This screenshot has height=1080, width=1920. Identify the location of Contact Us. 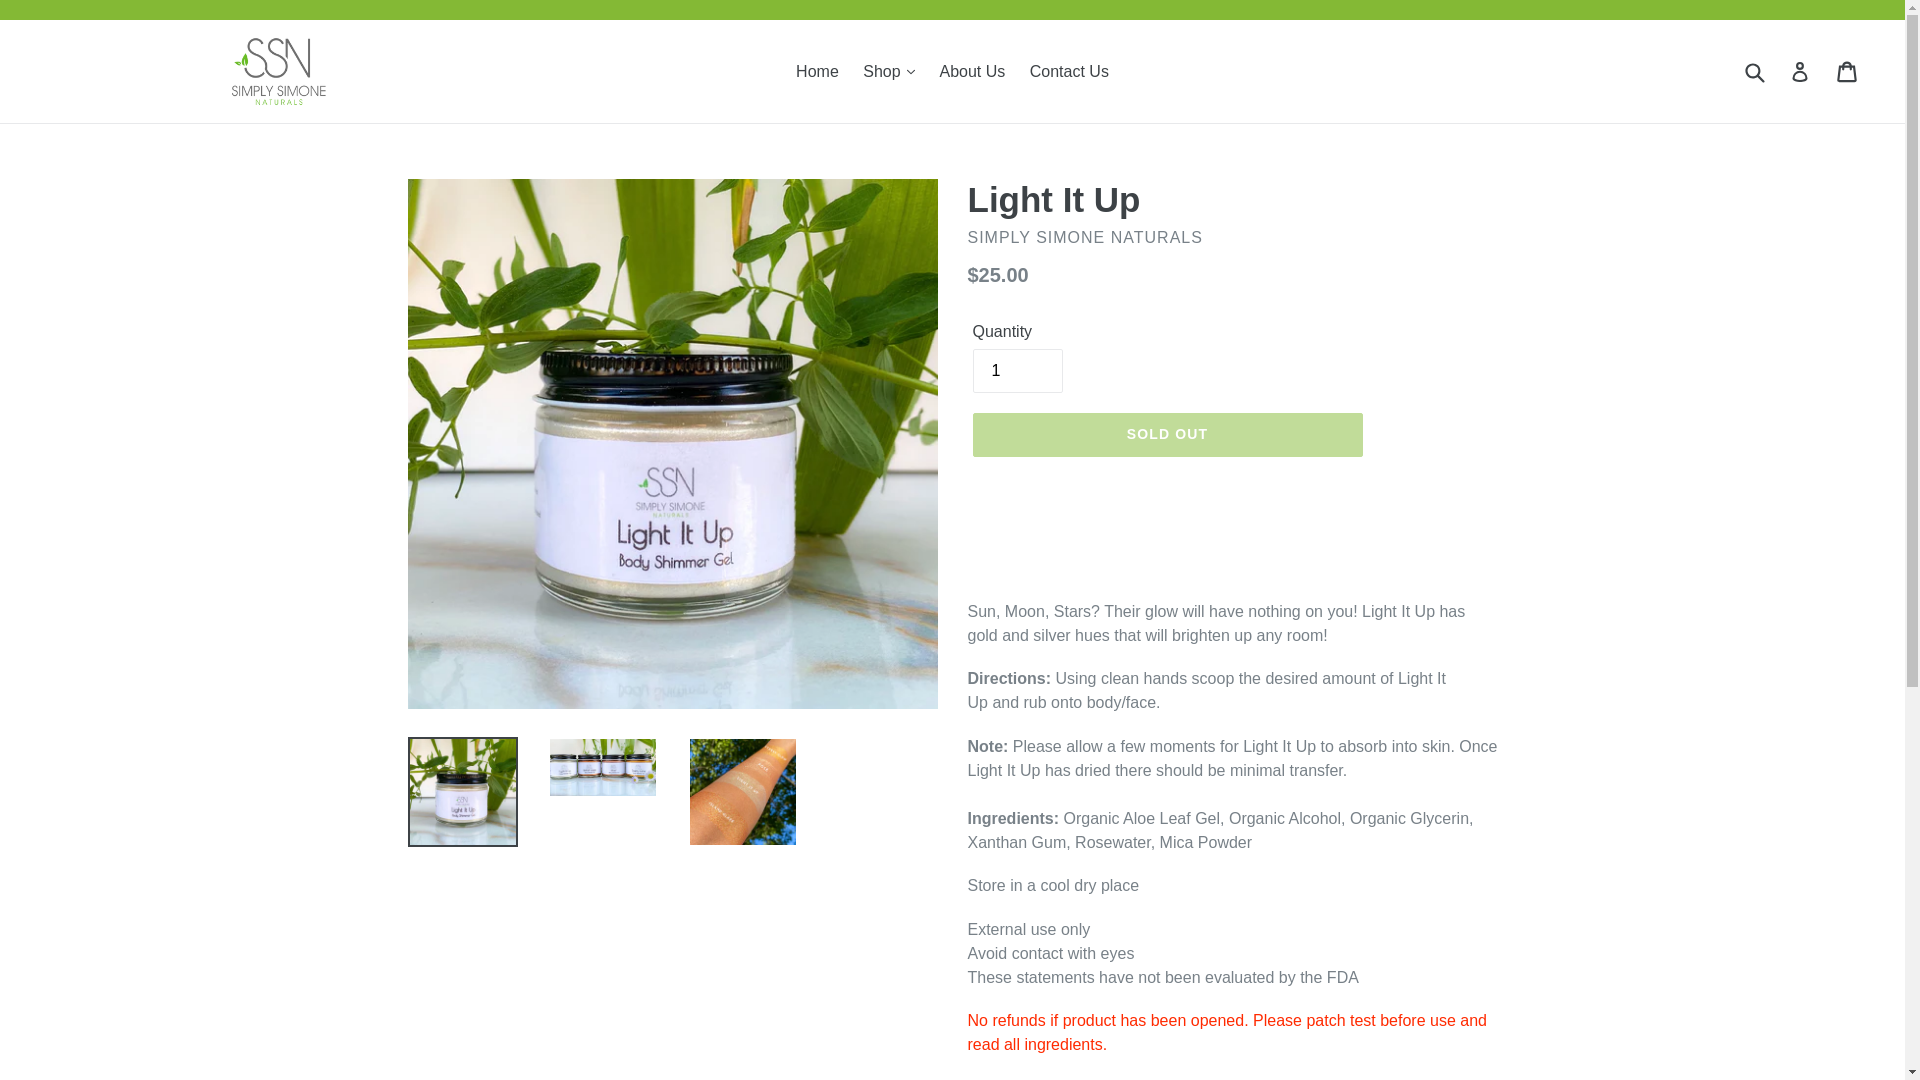
(1069, 71).